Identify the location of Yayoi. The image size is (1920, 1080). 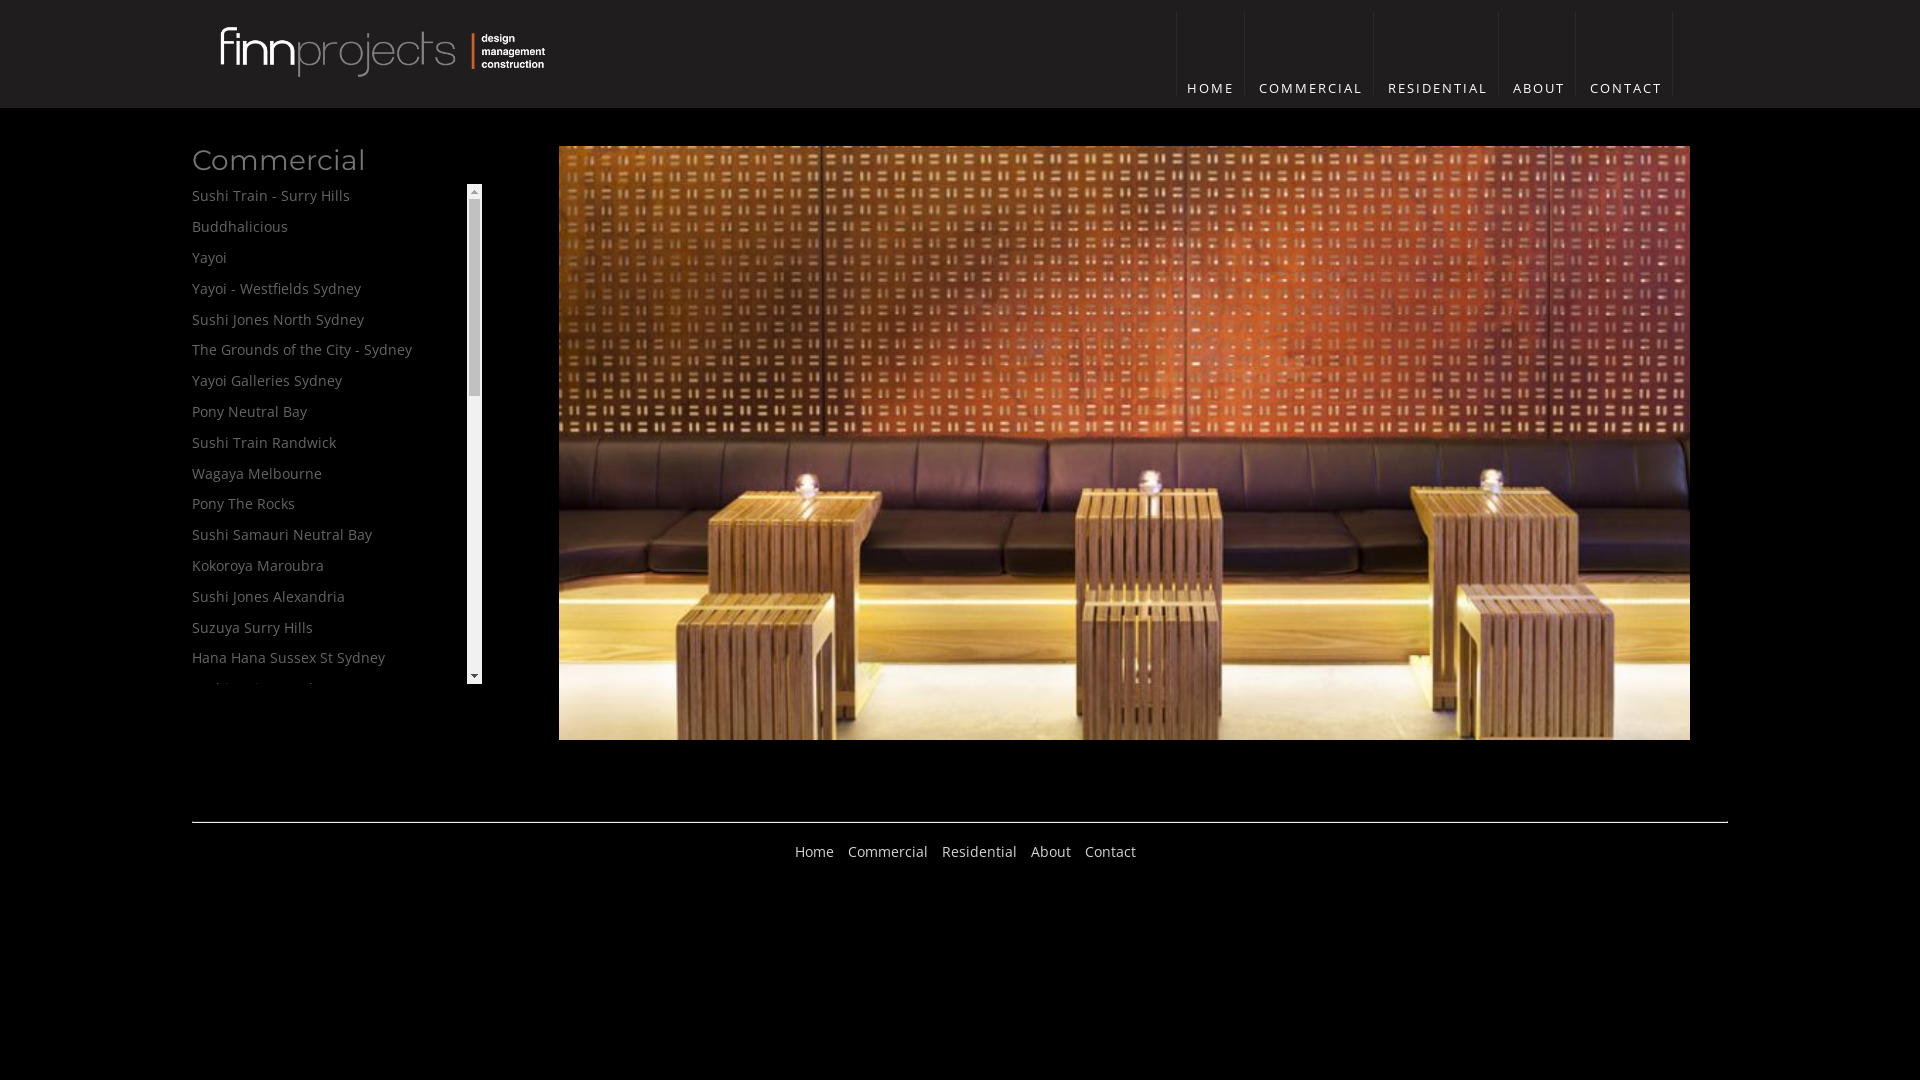
(210, 258).